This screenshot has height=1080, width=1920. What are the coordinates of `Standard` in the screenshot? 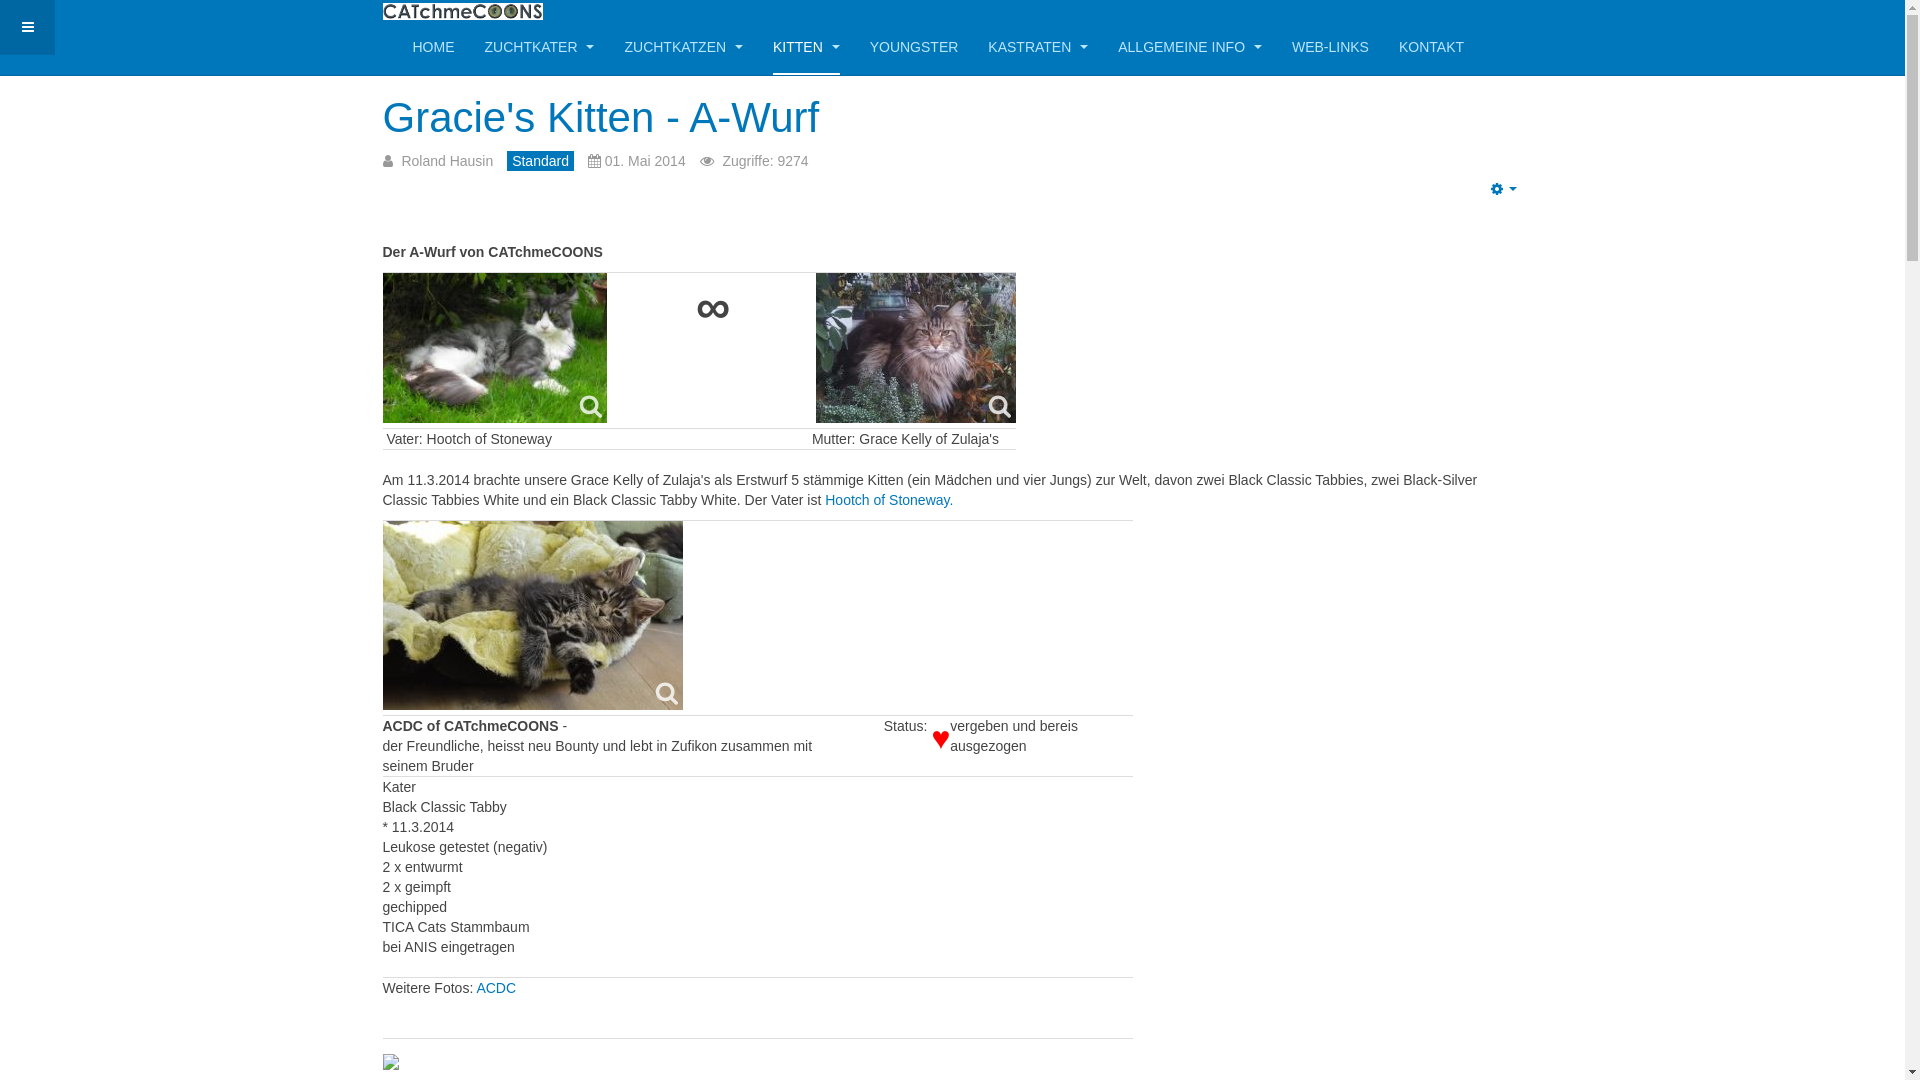 It's located at (540, 161).